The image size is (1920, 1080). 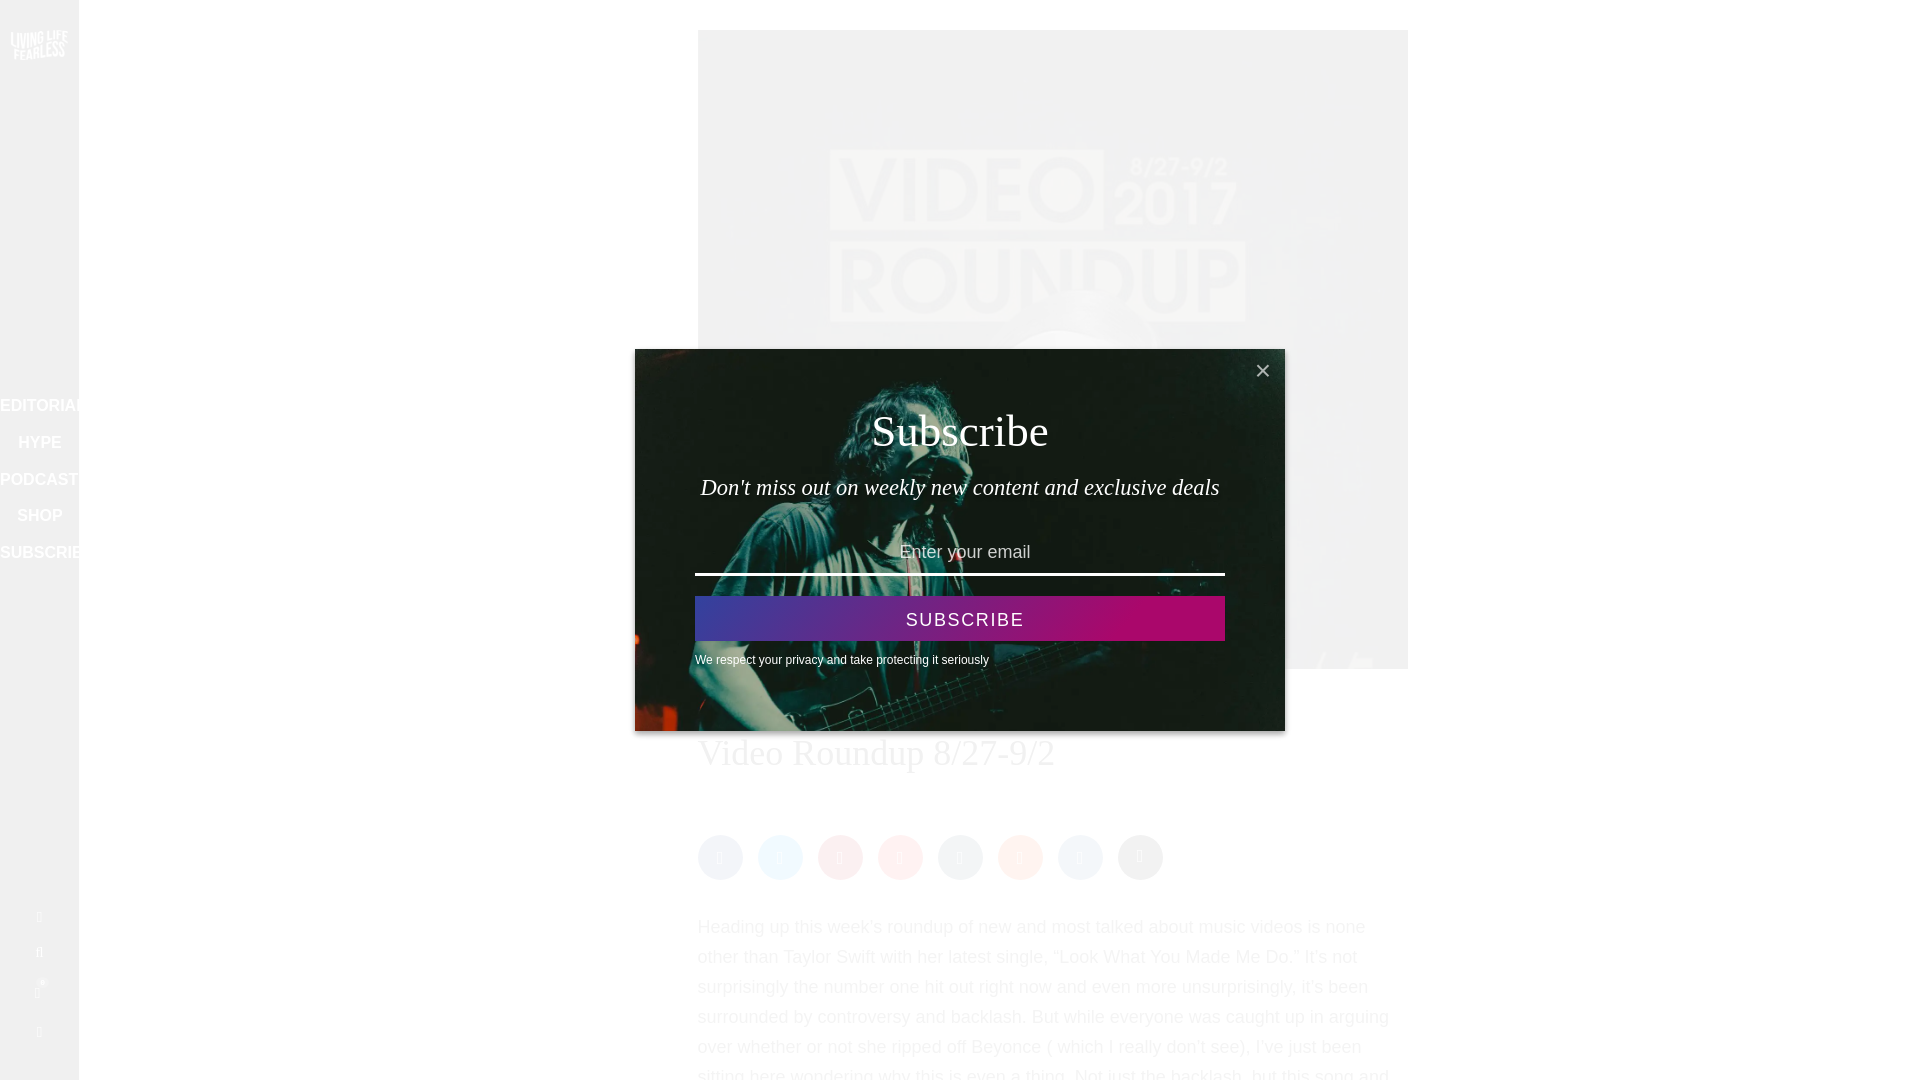 I want to click on Dario Hunt, so click(x=731, y=710).